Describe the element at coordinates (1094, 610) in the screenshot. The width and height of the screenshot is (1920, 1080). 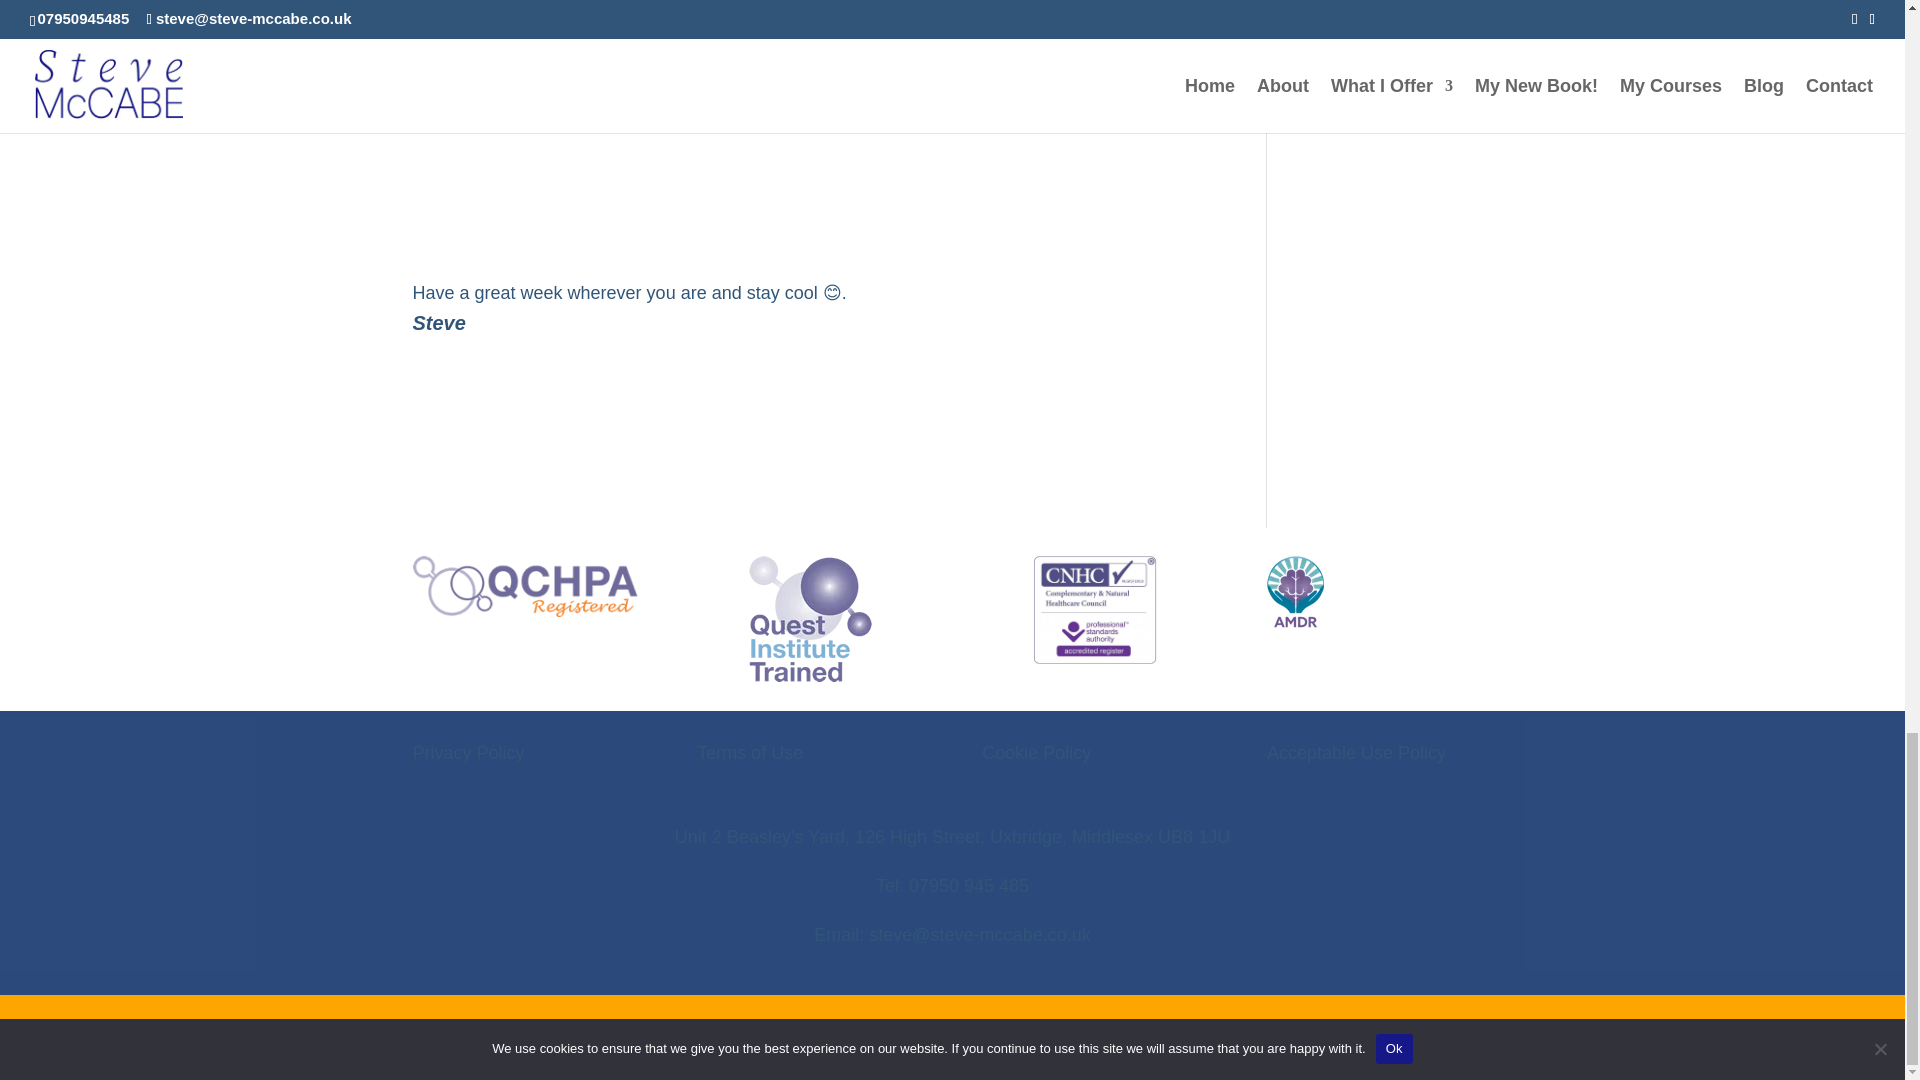
I see `cnhc` at that location.